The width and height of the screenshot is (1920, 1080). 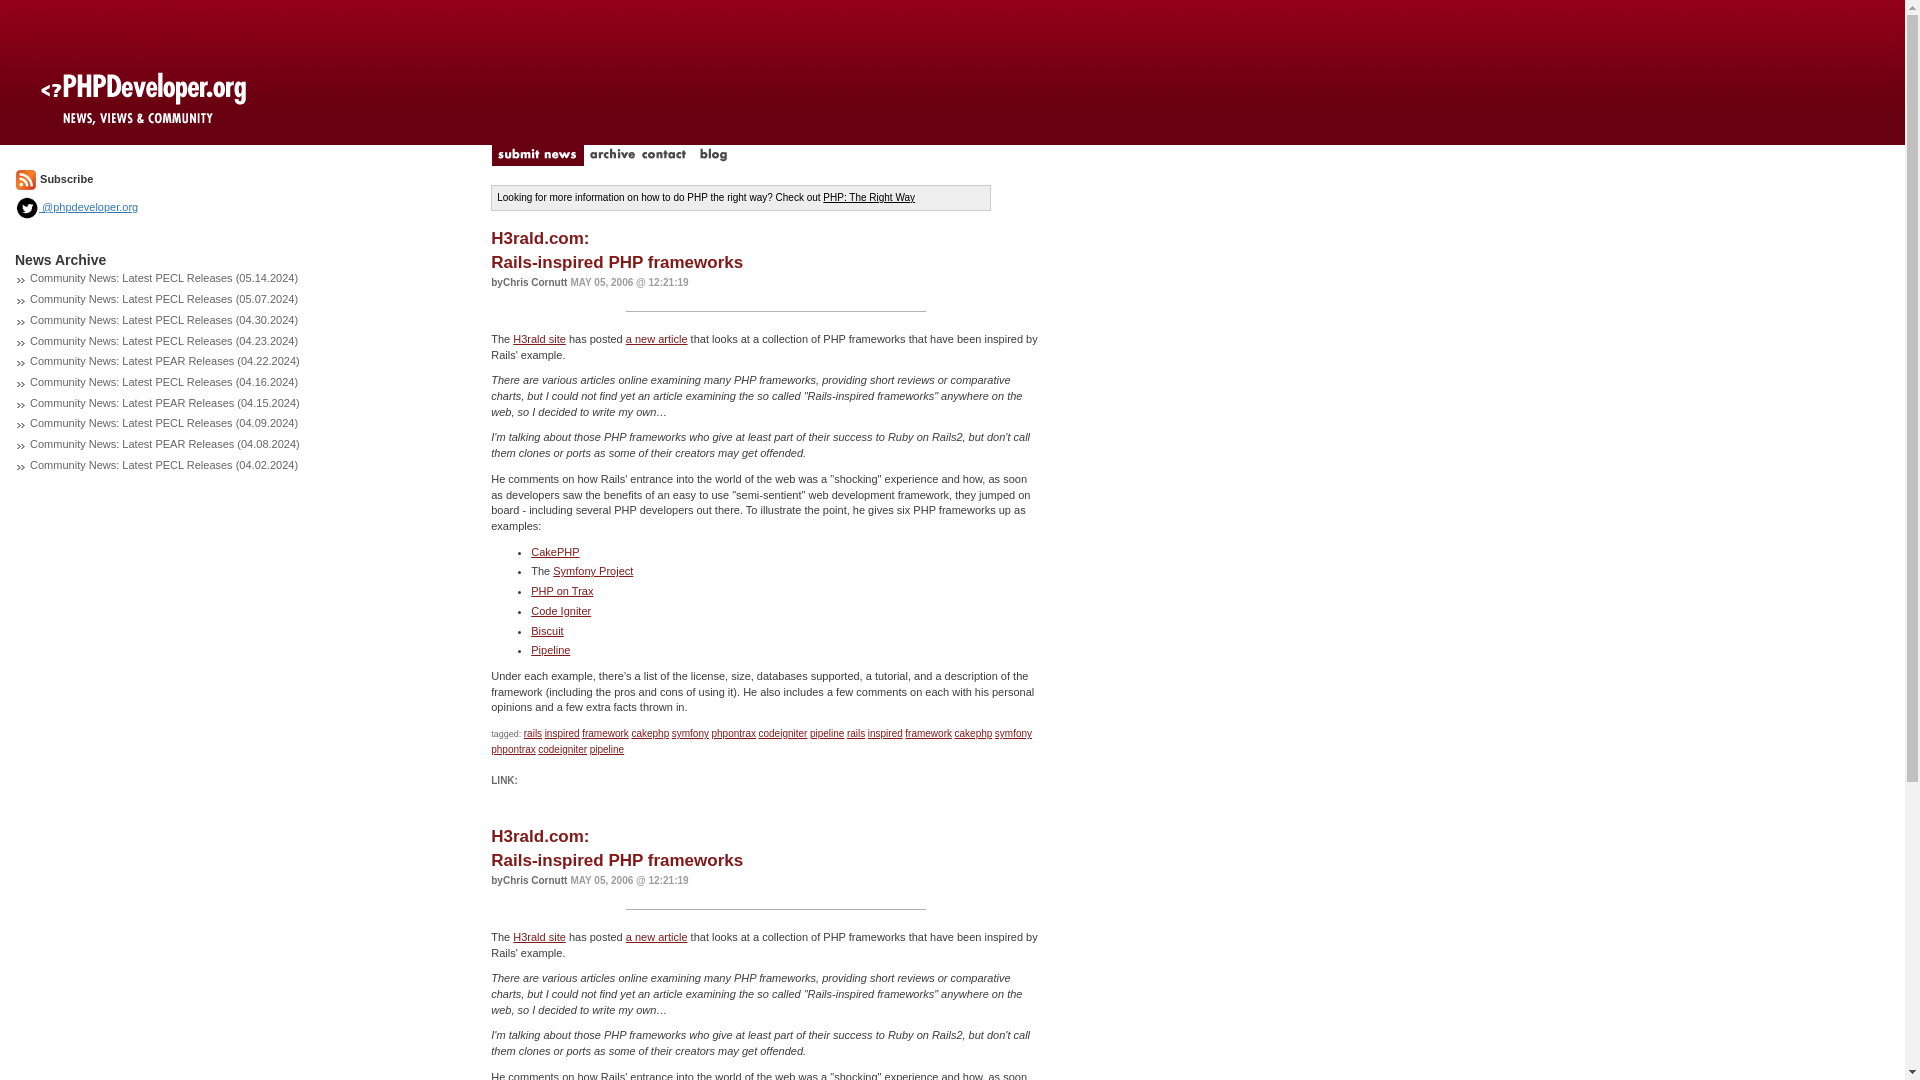 What do you see at coordinates (884, 732) in the screenshot?
I see `inspired` at bounding box center [884, 732].